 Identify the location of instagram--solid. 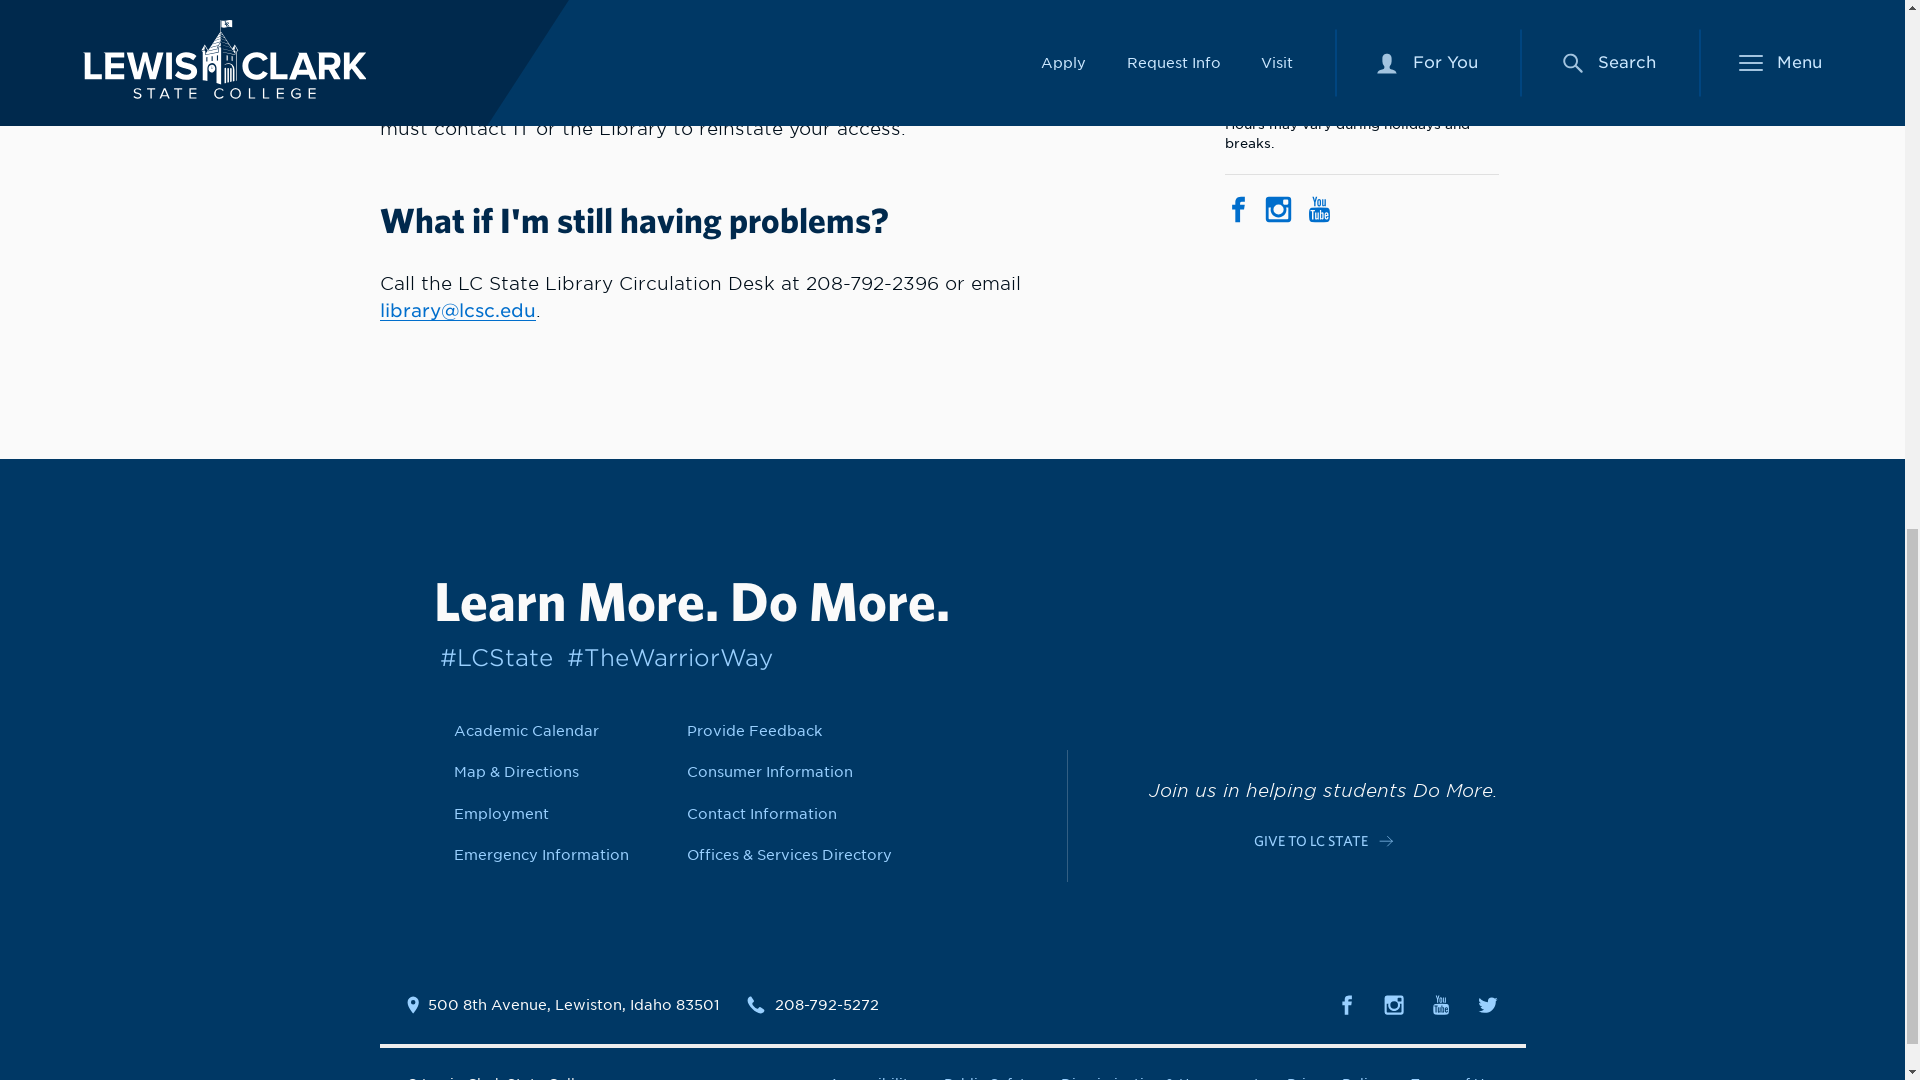
(1394, 1004).